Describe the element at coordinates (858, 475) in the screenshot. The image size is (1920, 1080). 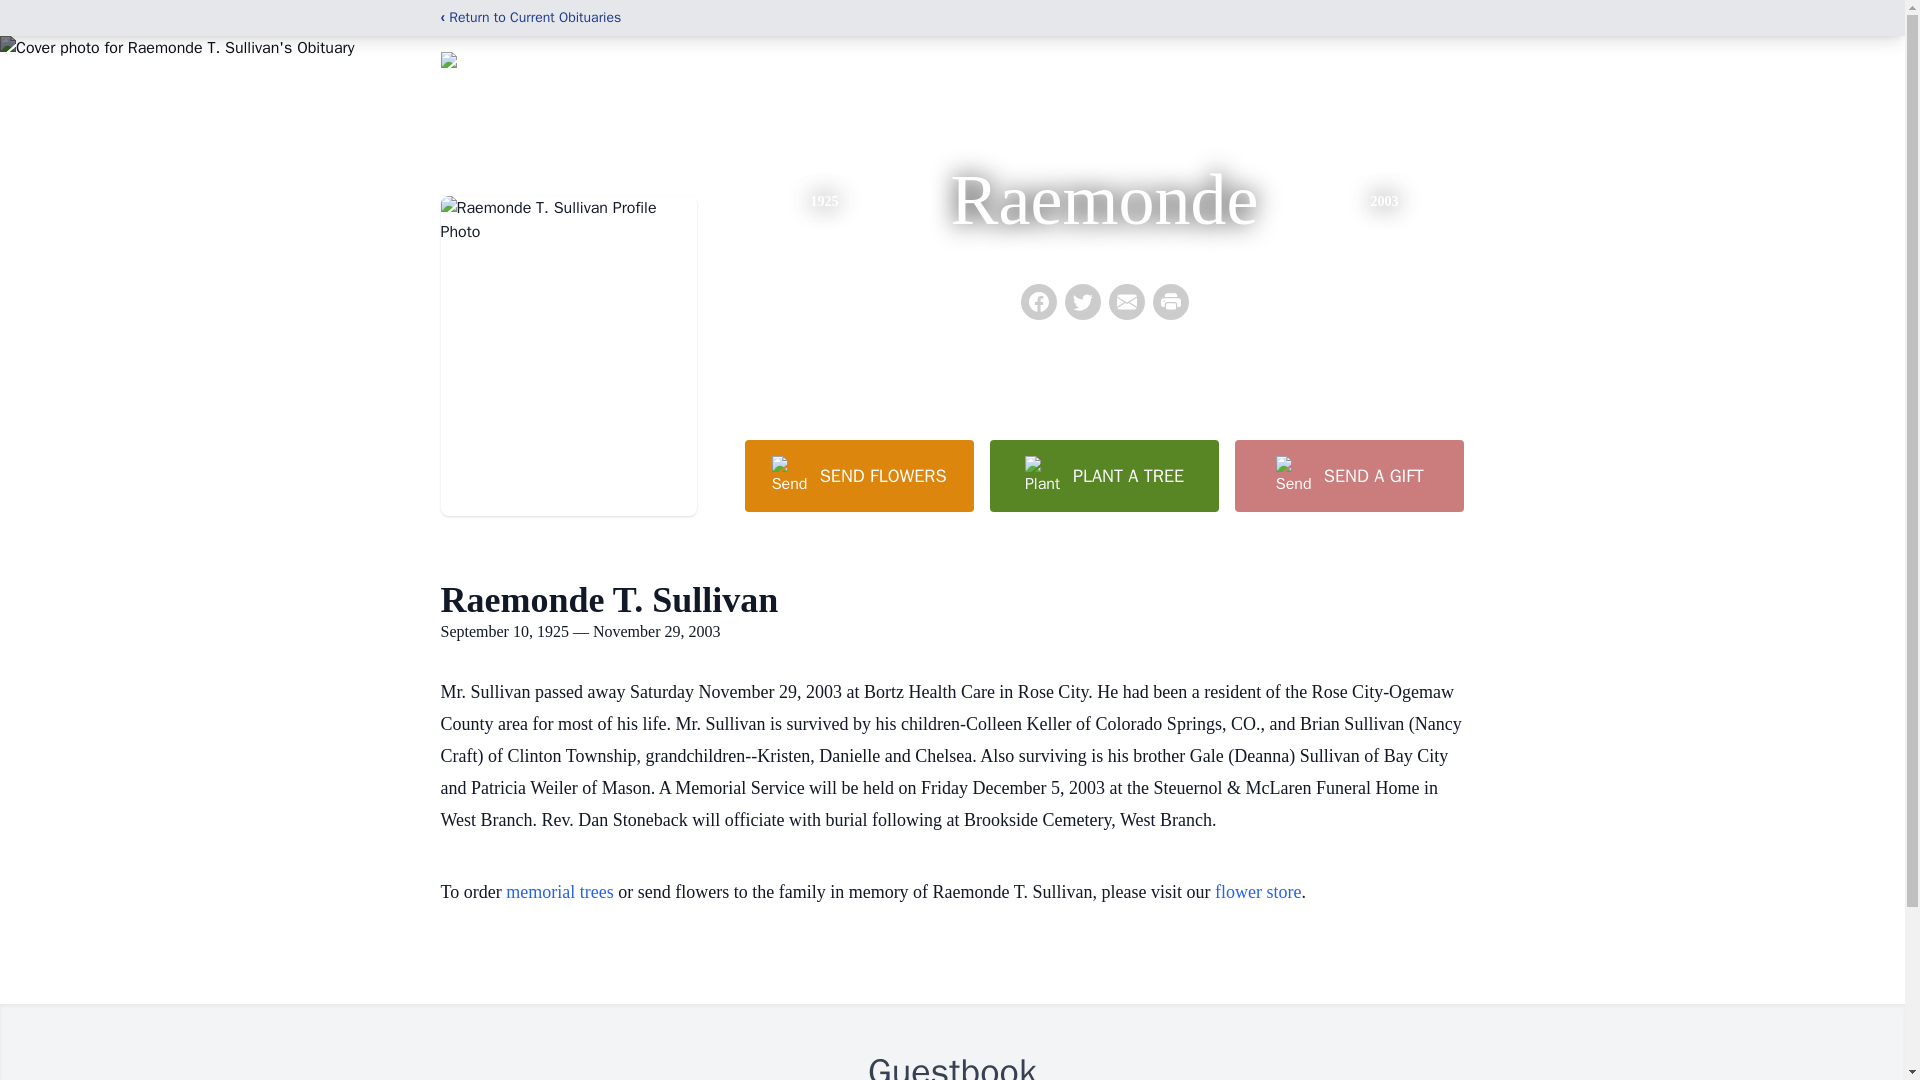
I see `SEND FLOWERS` at that location.